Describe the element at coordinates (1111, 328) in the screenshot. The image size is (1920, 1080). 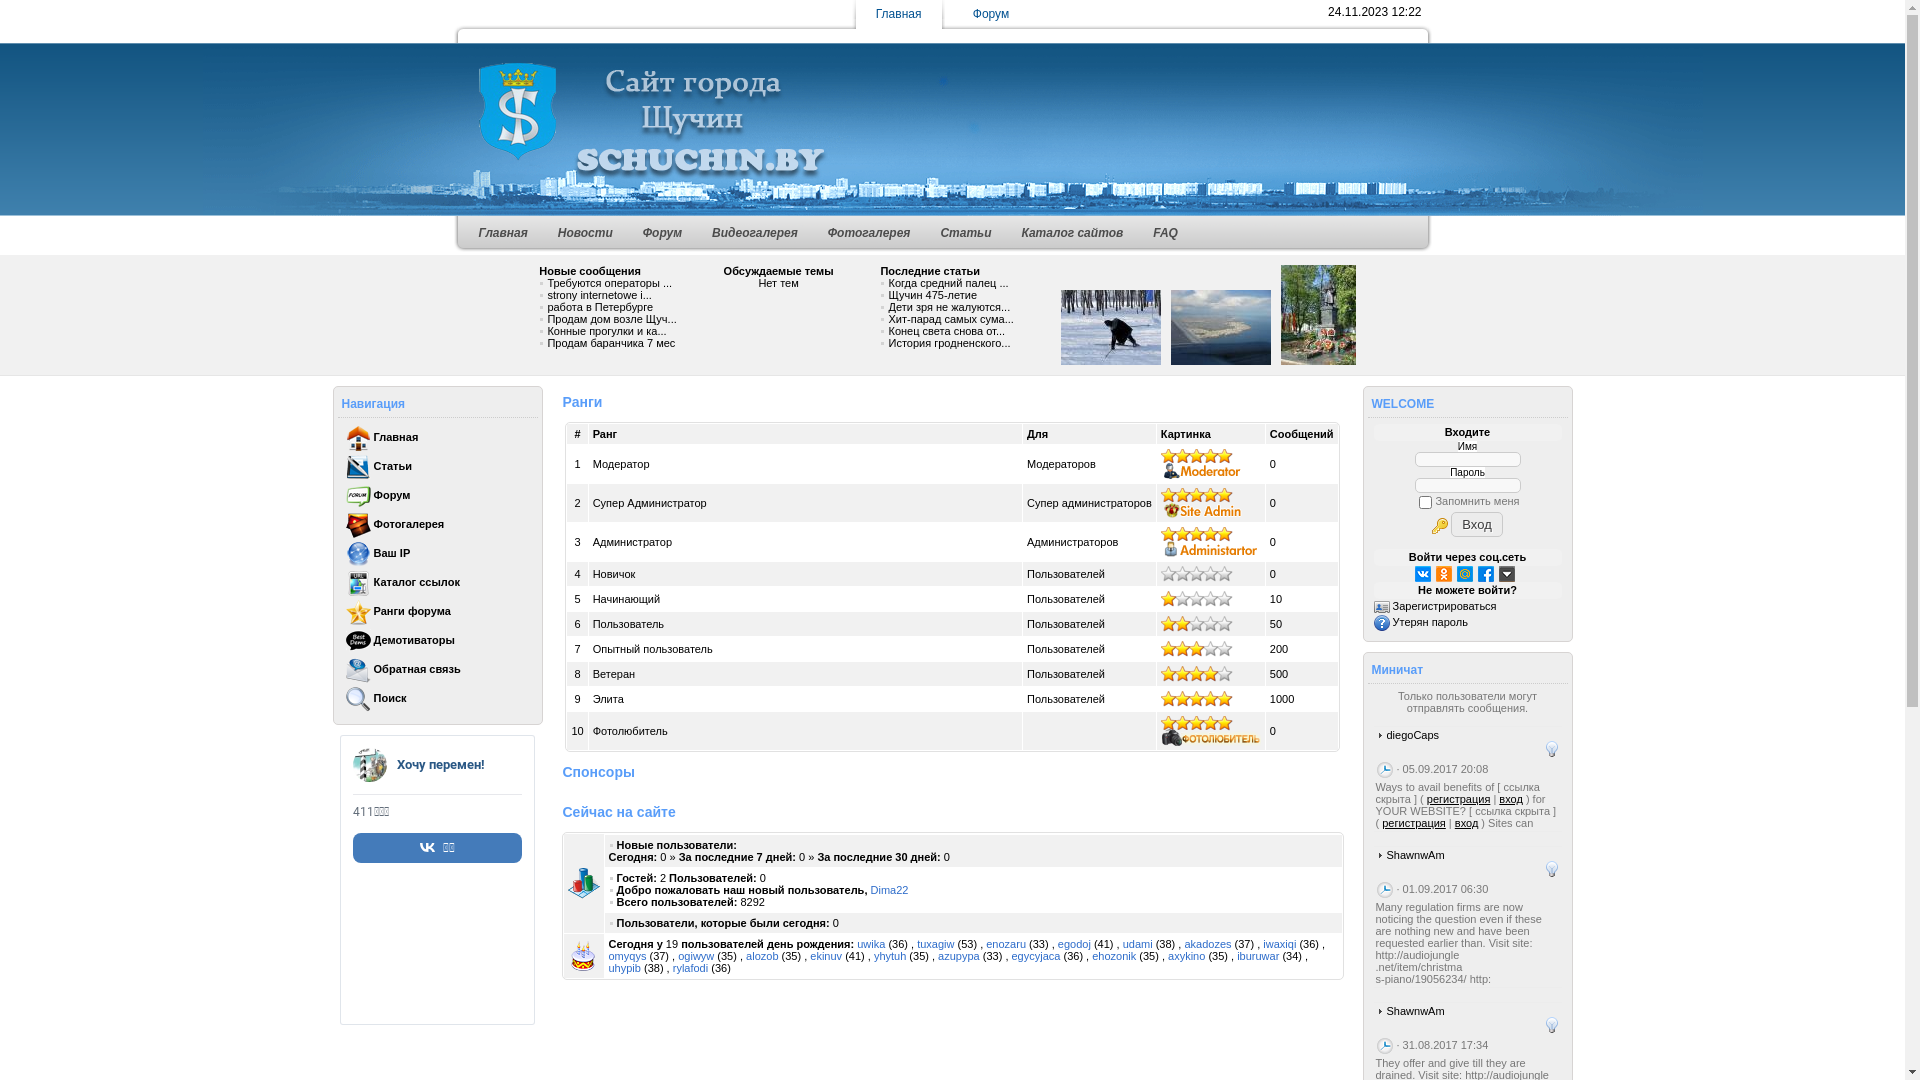
I see `---` at that location.